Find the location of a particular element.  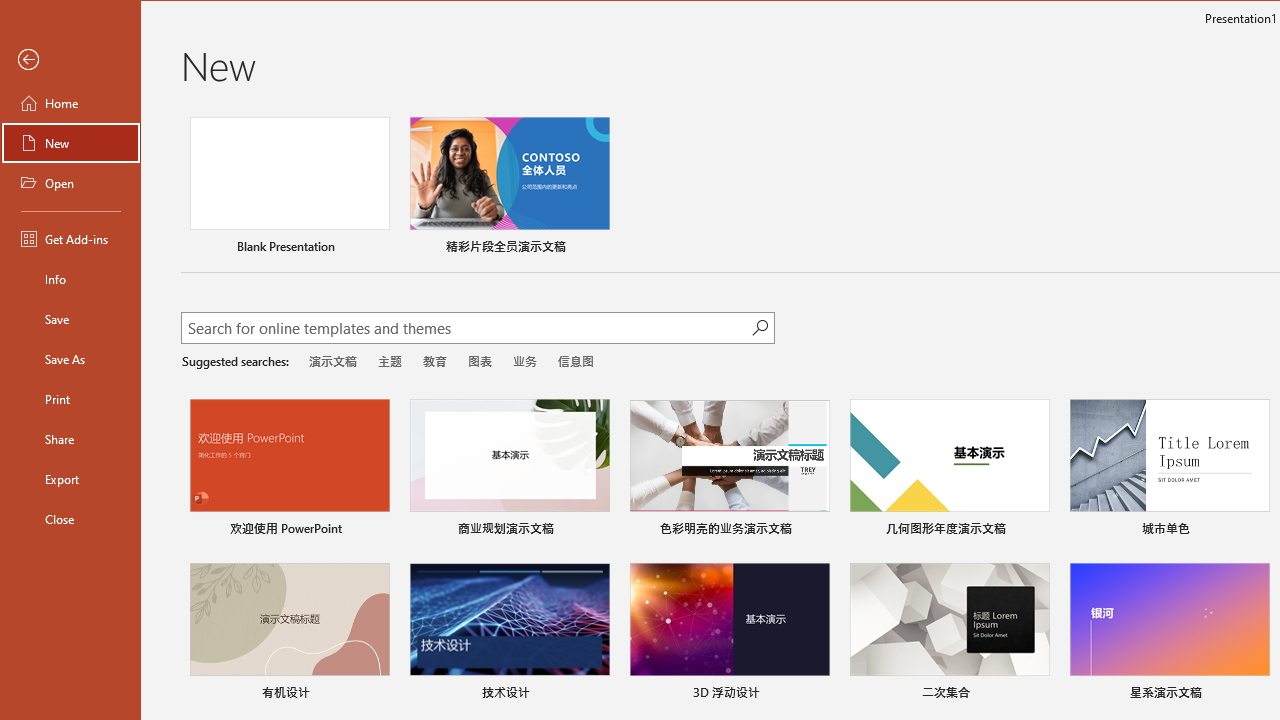

Pin to list is located at coordinates (1256, 695).